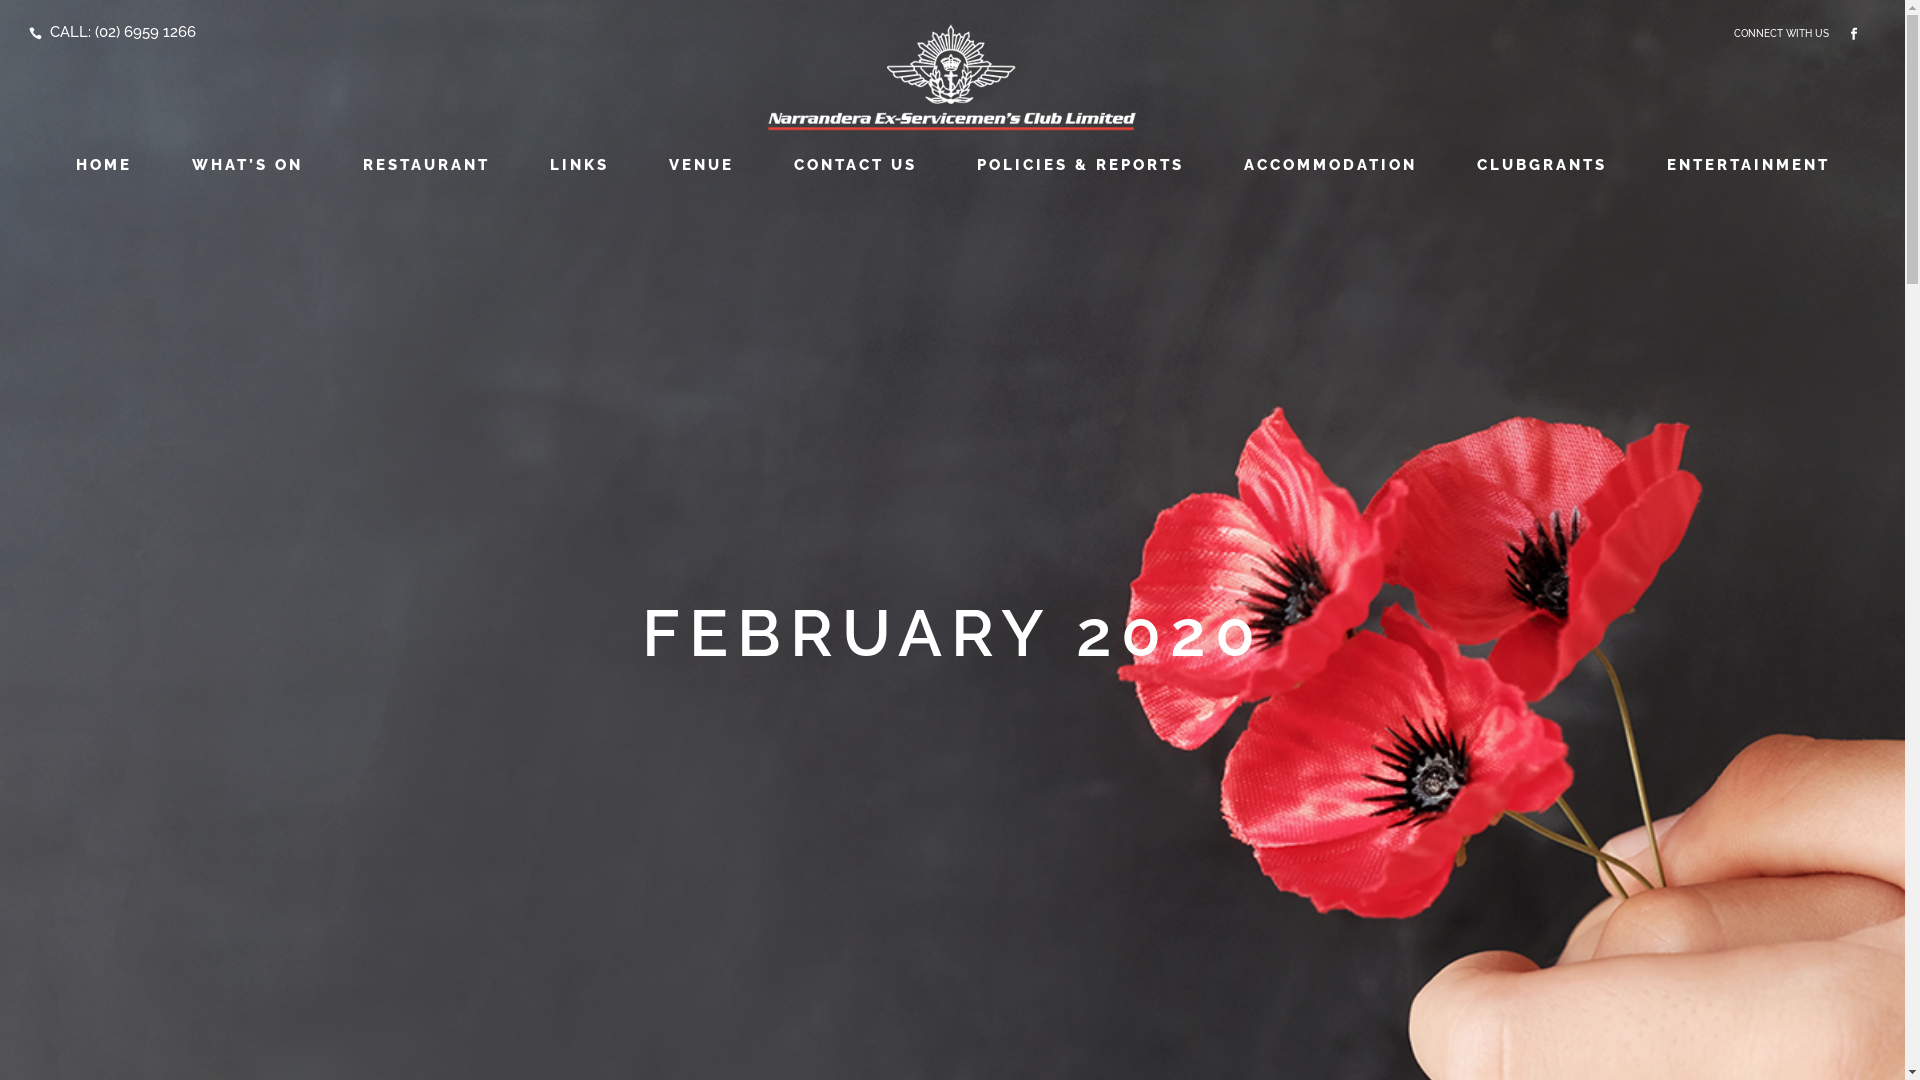 Image resolution: width=1920 pixels, height=1080 pixels. Describe the element at coordinates (1080, 165) in the screenshot. I see `POLICIES & REPORTS` at that location.